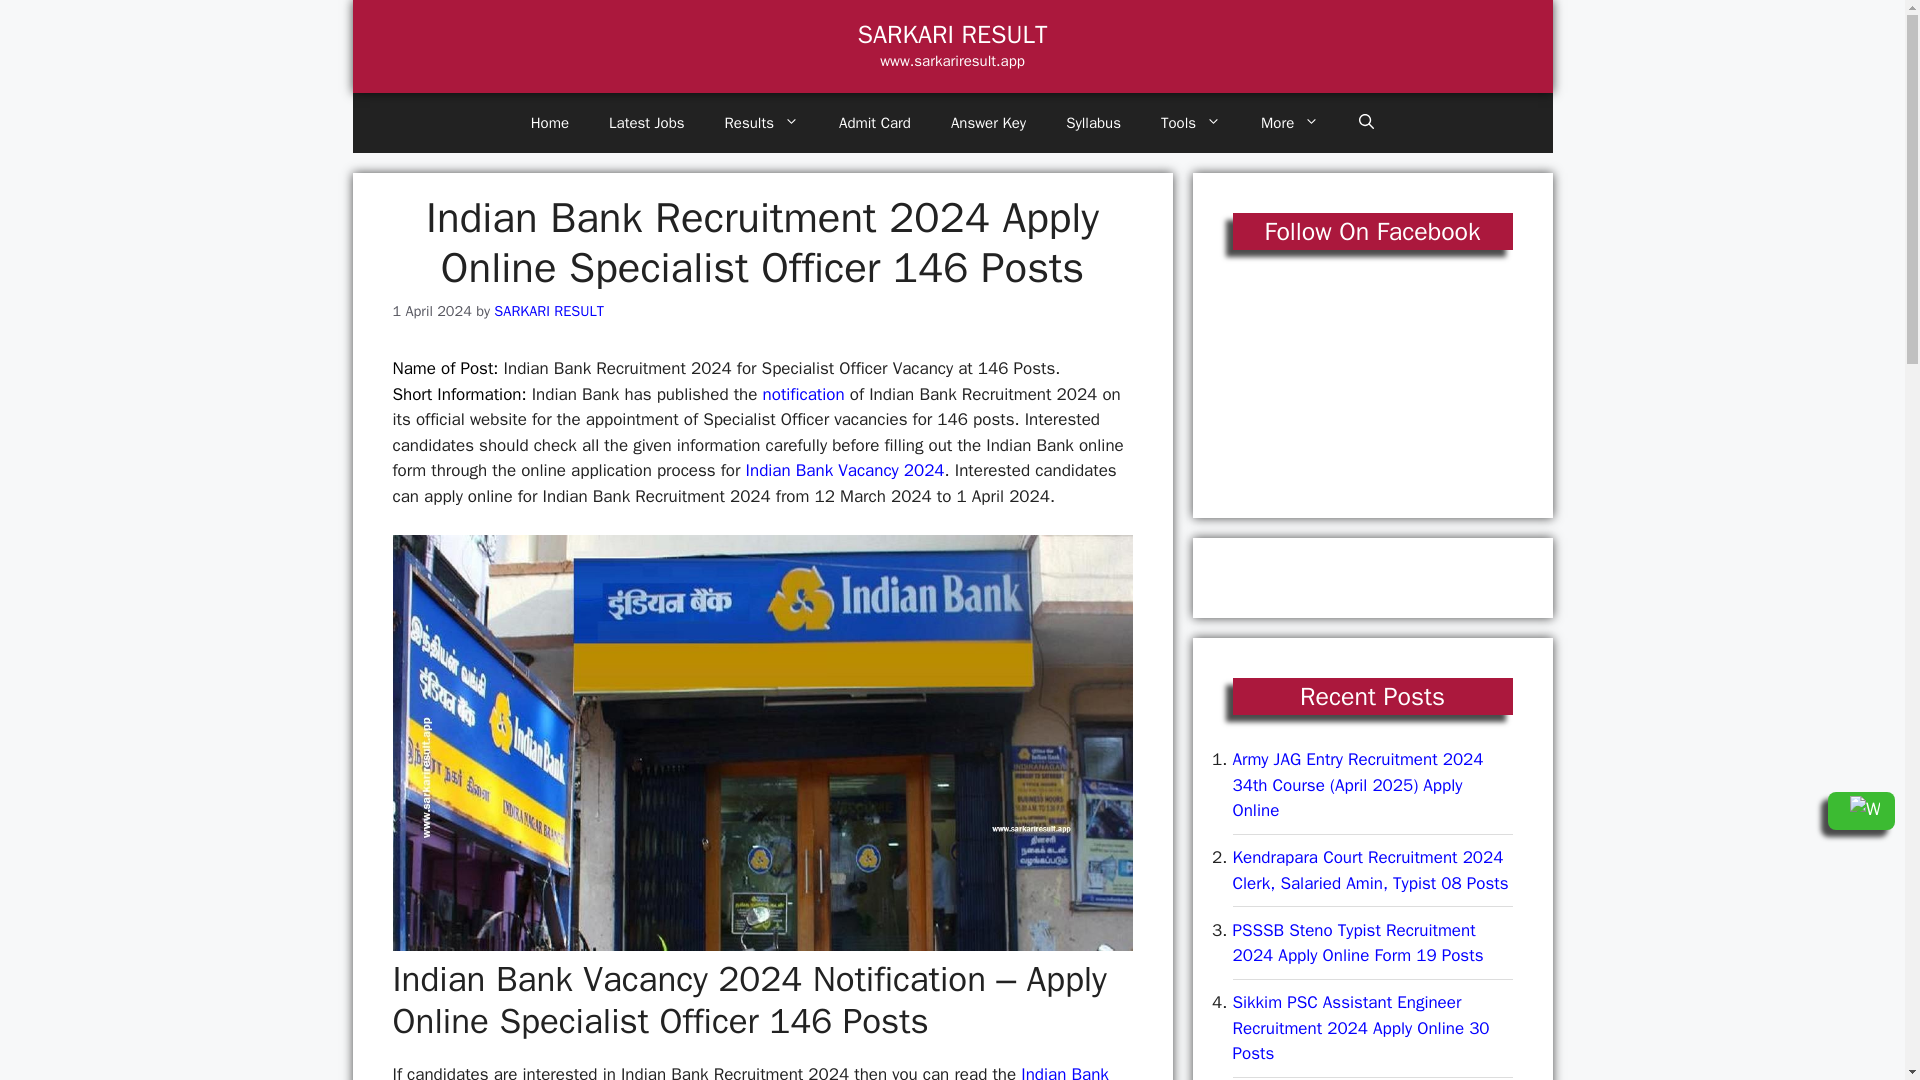 The width and height of the screenshot is (1920, 1080). I want to click on More, so click(1289, 122).